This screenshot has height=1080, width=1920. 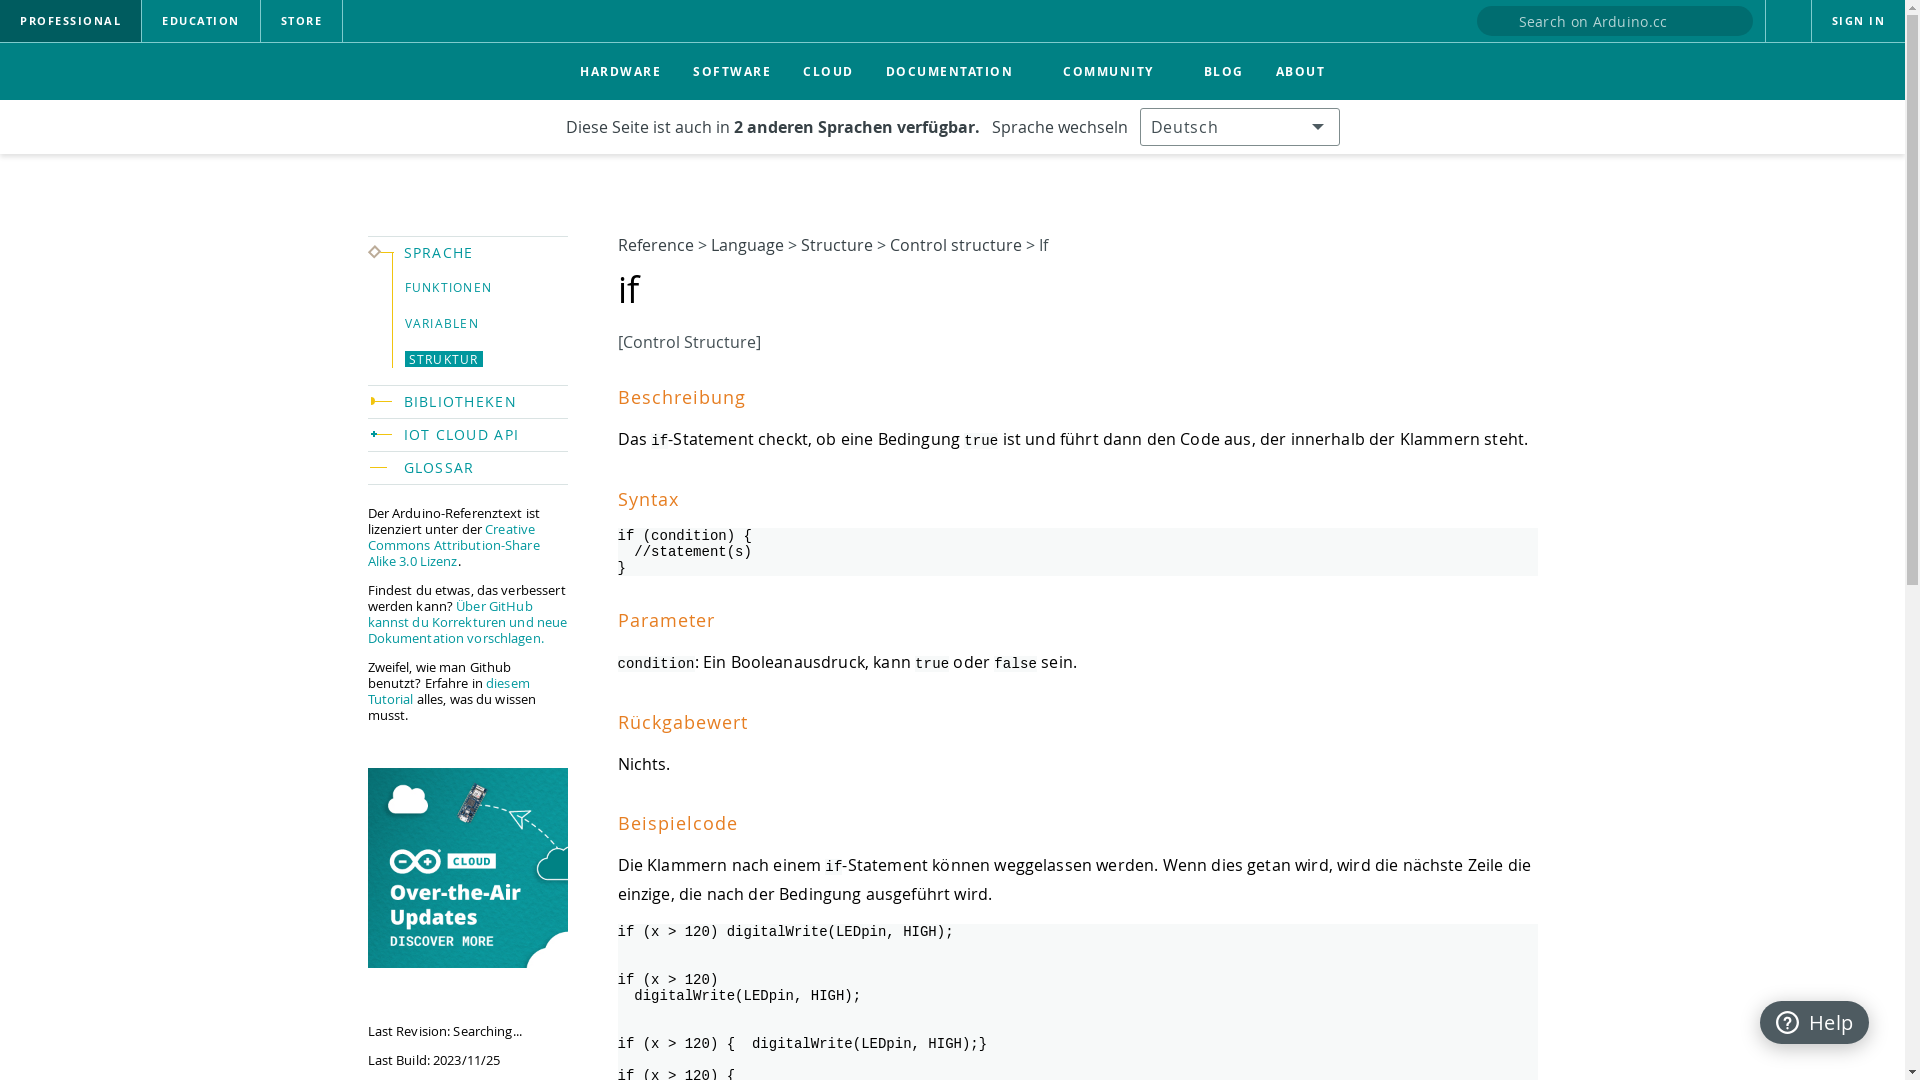 I want to click on STORE, so click(x=301, y=21).